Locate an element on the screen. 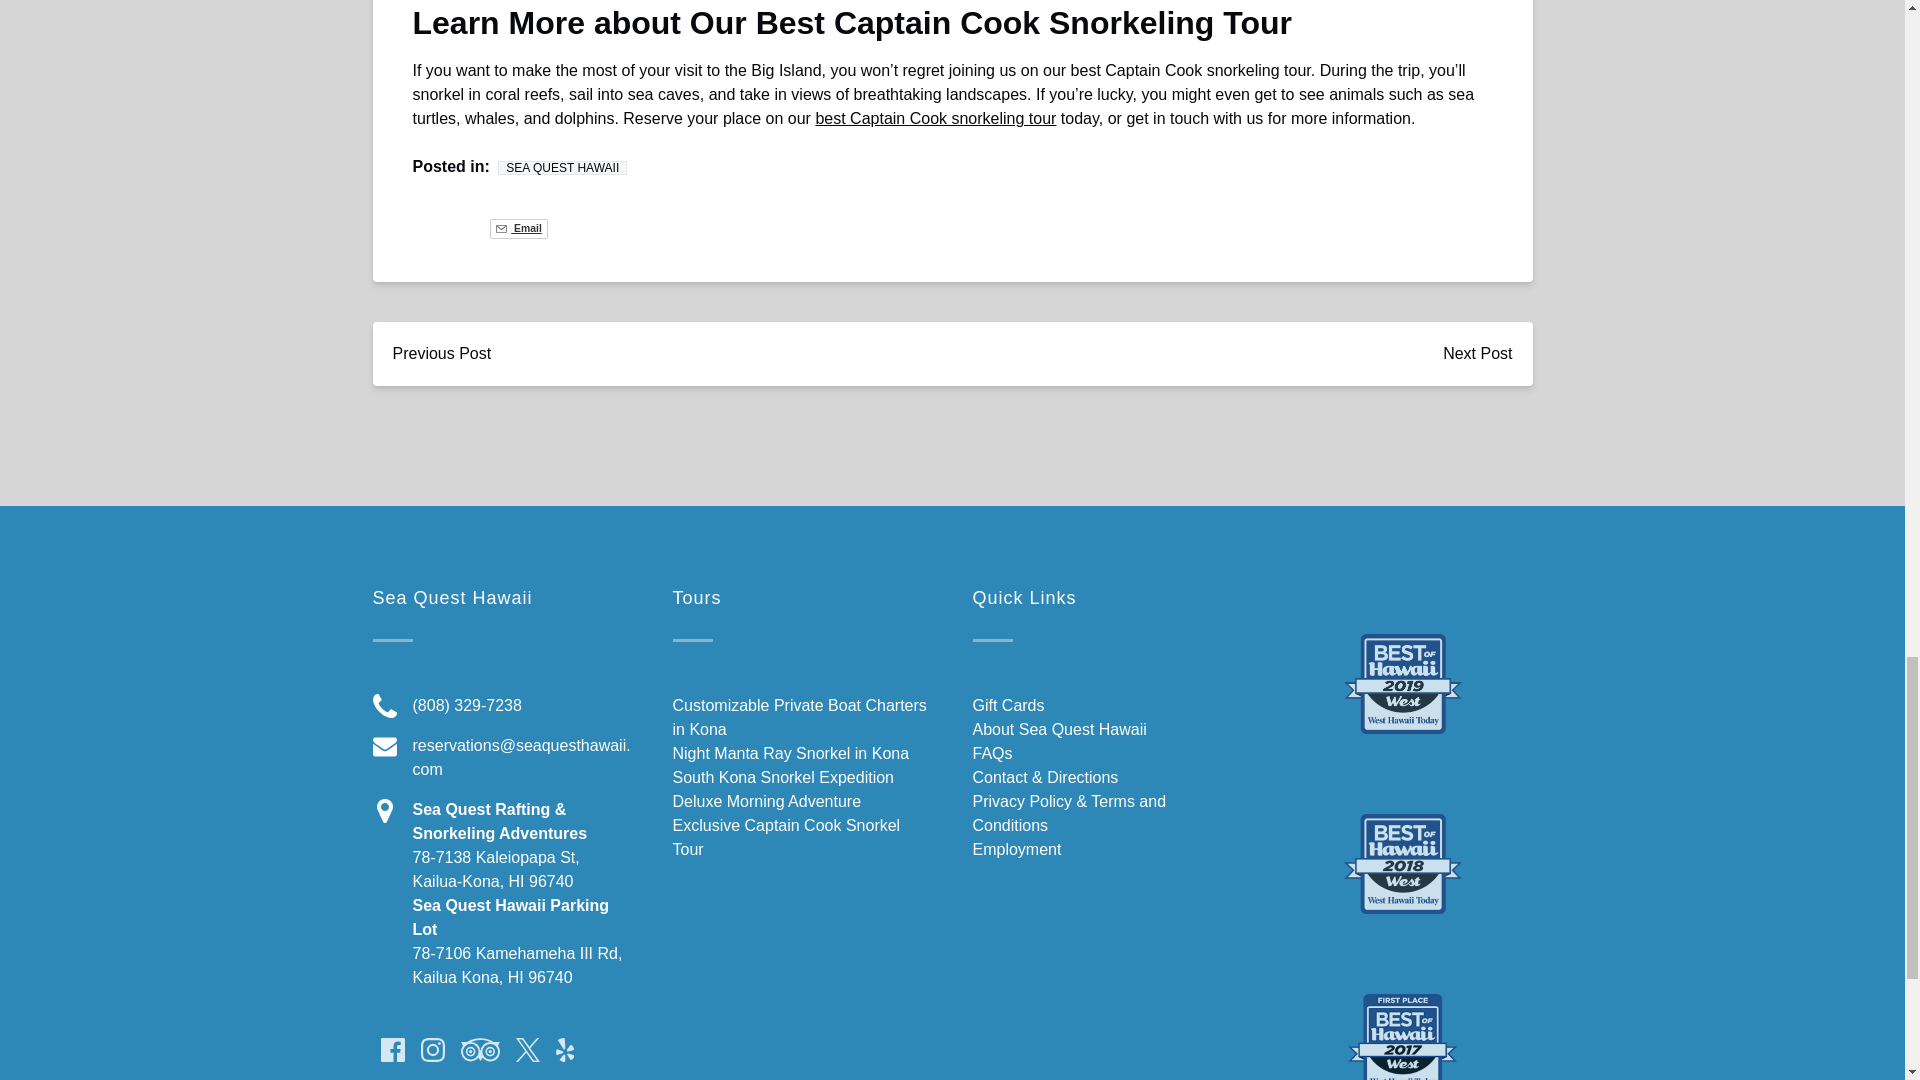 The image size is (1920, 1080). Map Marker is located at coordinates (384, 810).